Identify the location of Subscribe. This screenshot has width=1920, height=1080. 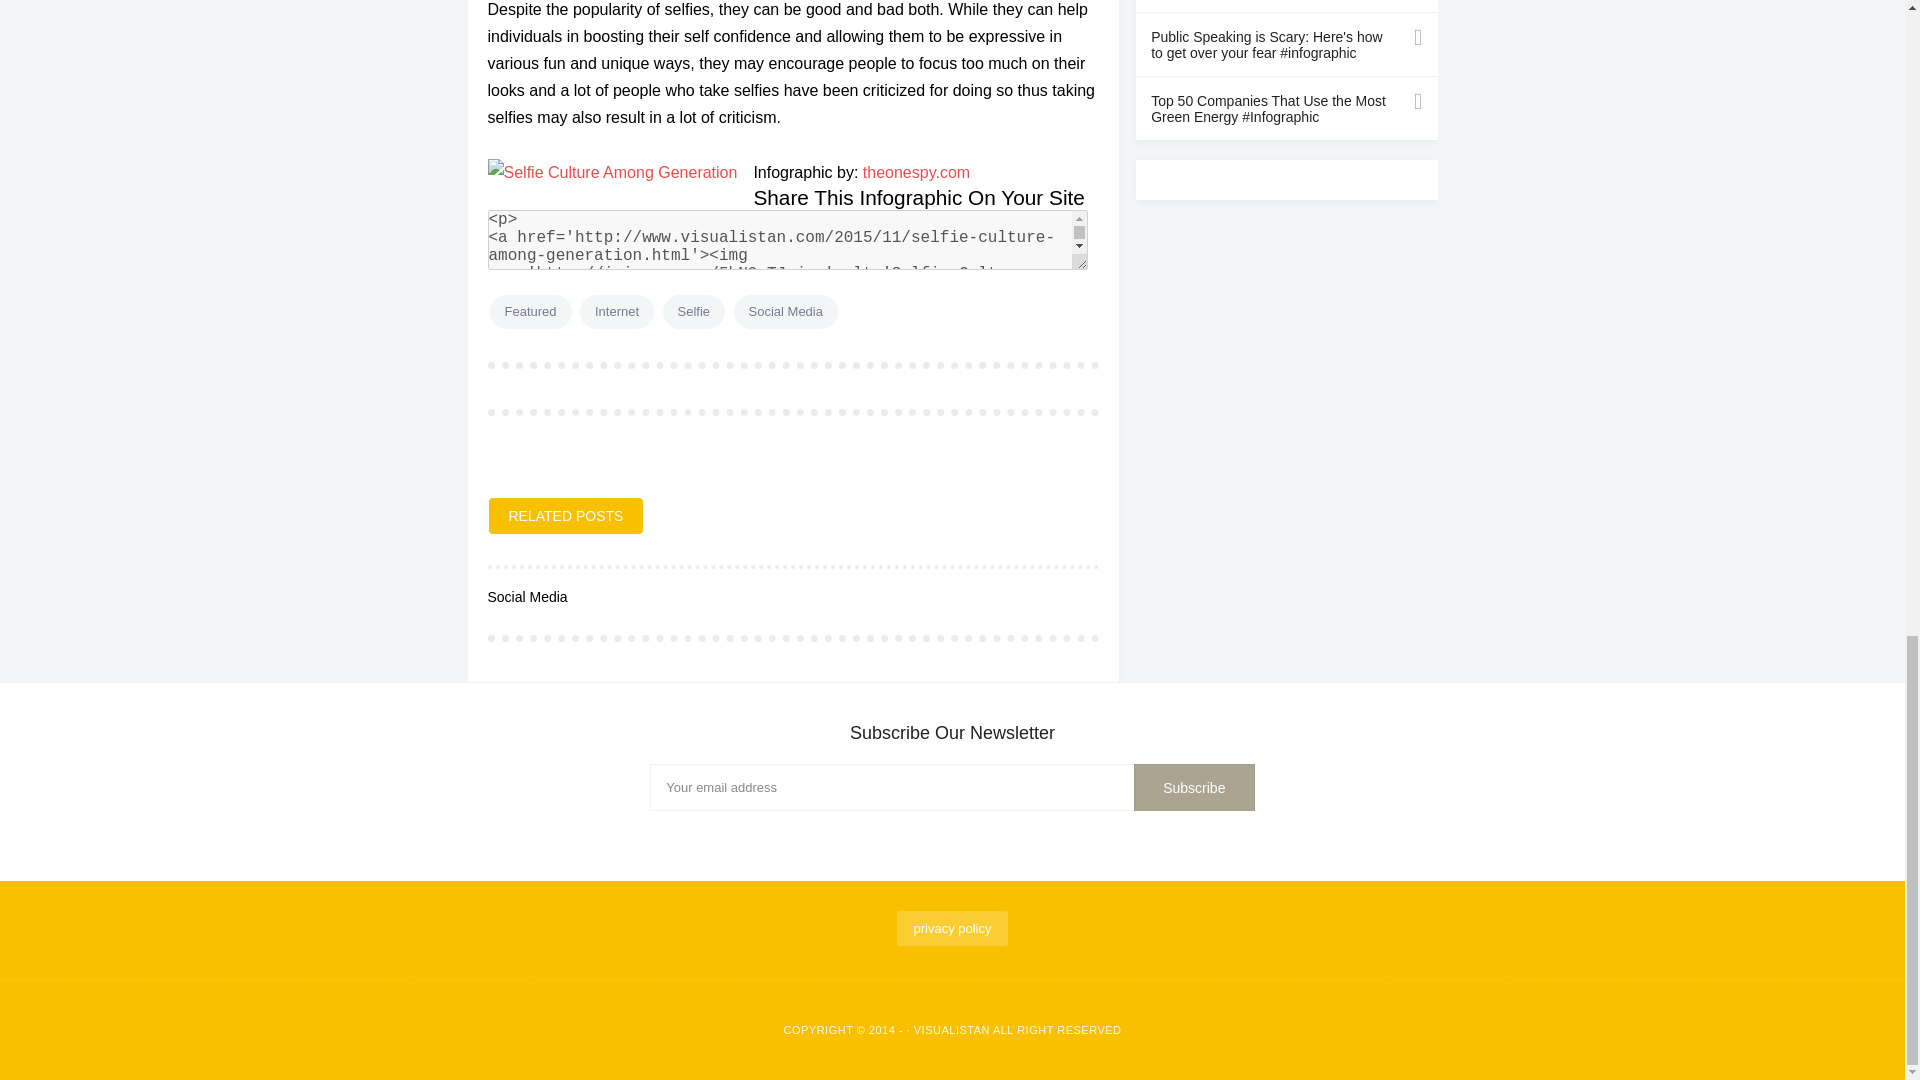
(1194, 788).